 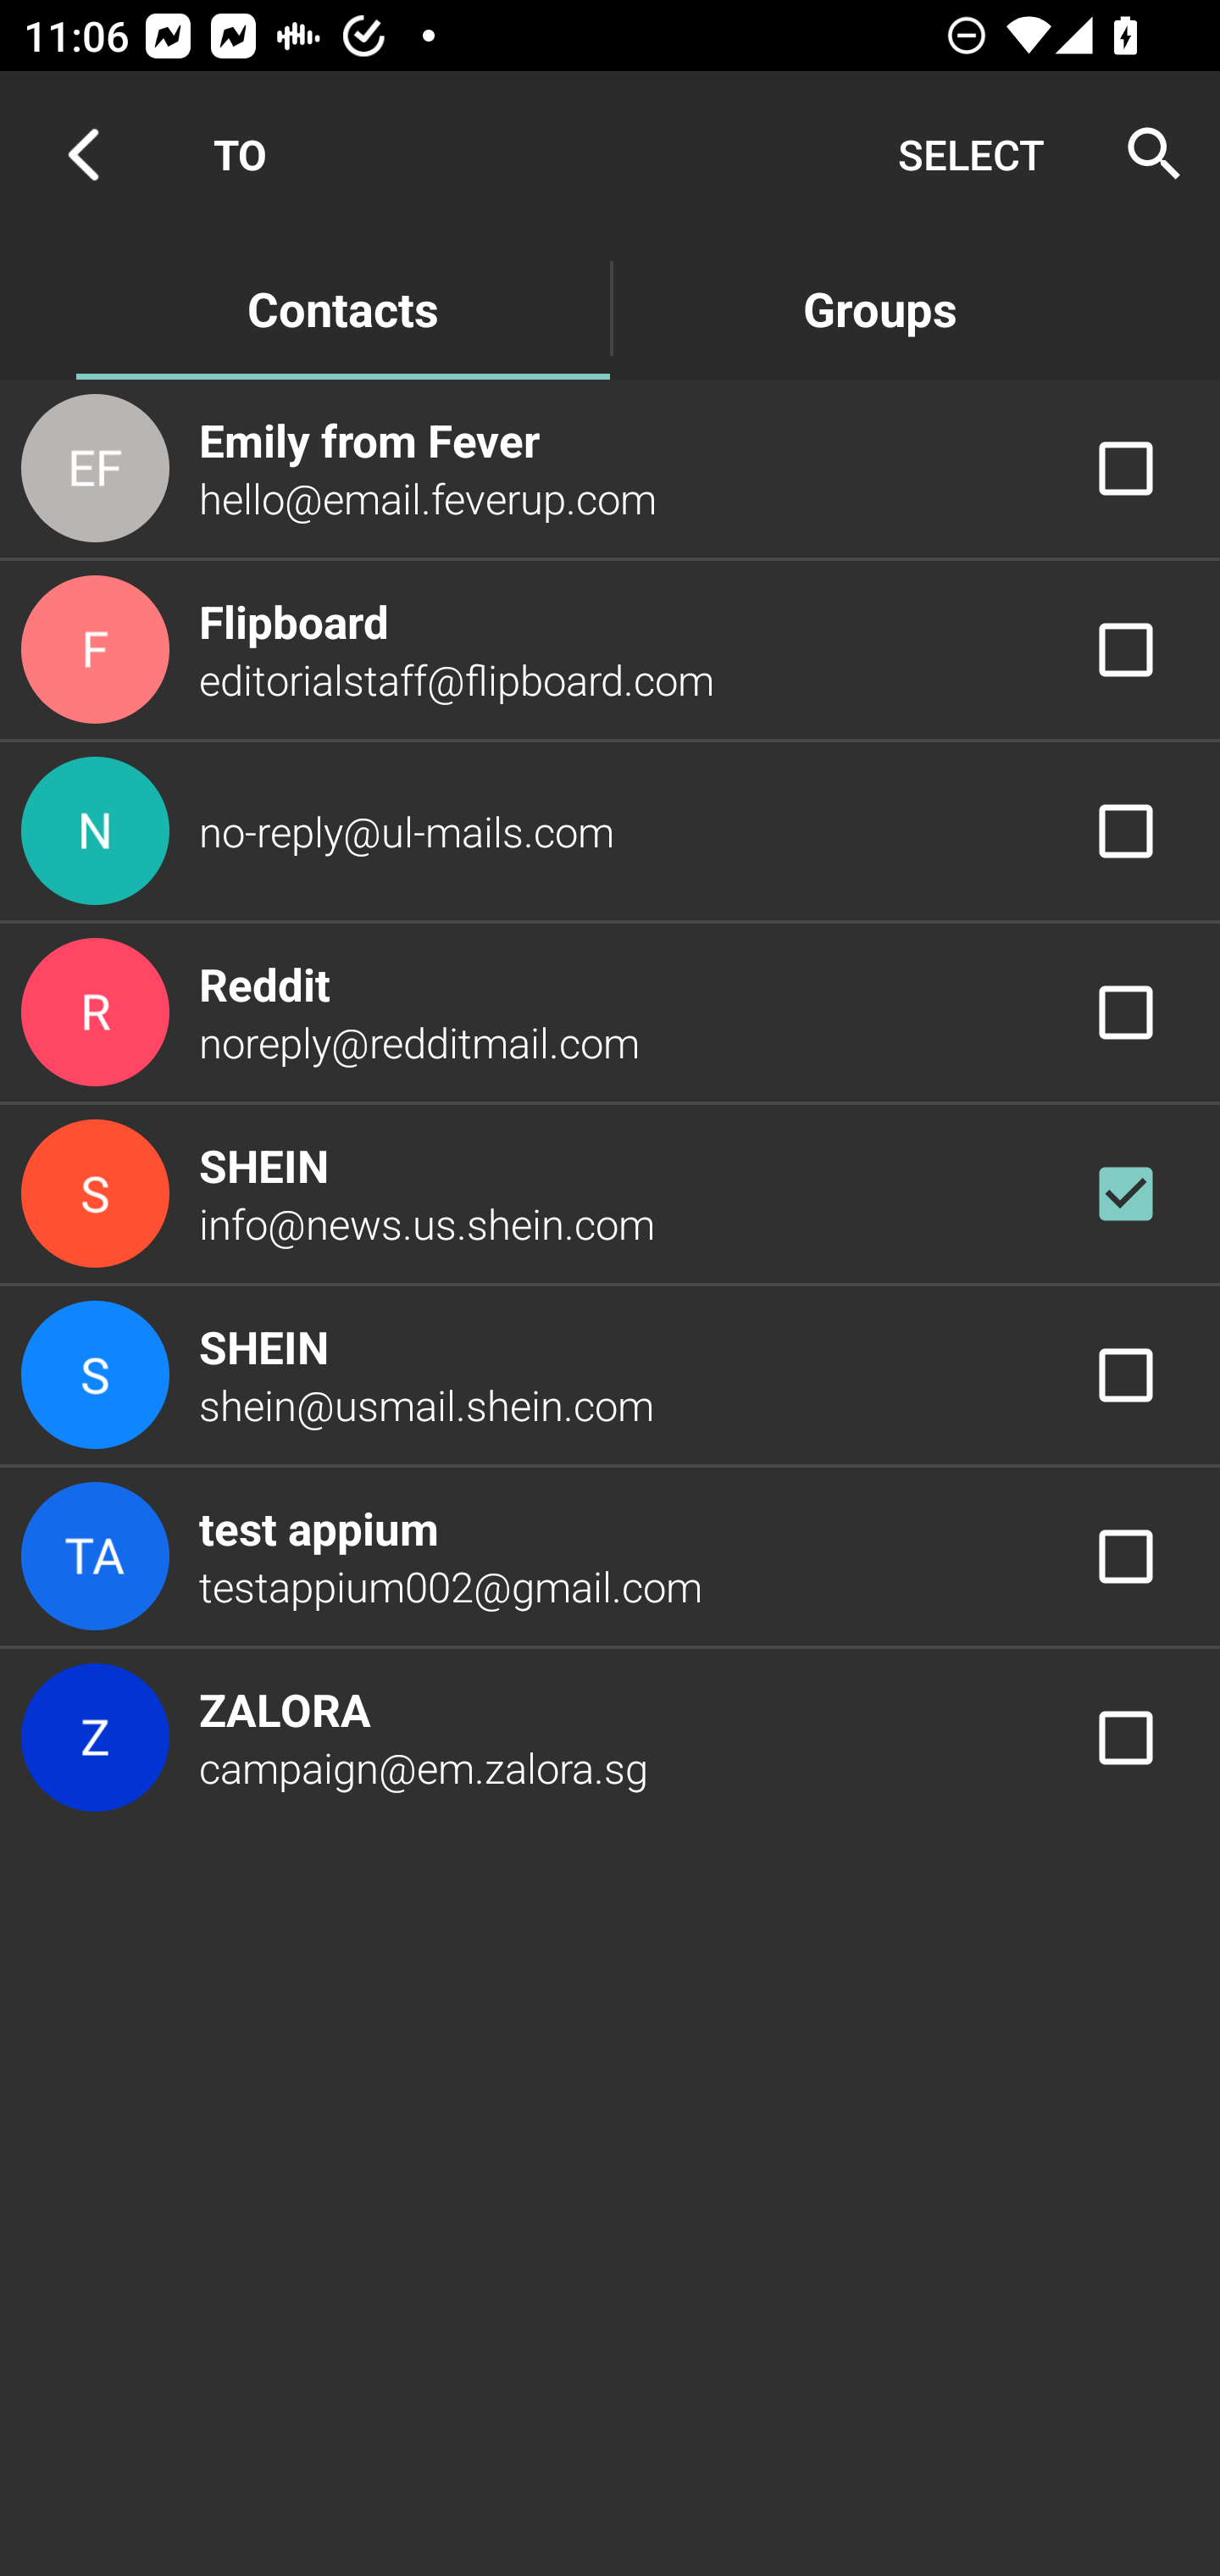 I want to click on Search, so click(x=1144, y=154).